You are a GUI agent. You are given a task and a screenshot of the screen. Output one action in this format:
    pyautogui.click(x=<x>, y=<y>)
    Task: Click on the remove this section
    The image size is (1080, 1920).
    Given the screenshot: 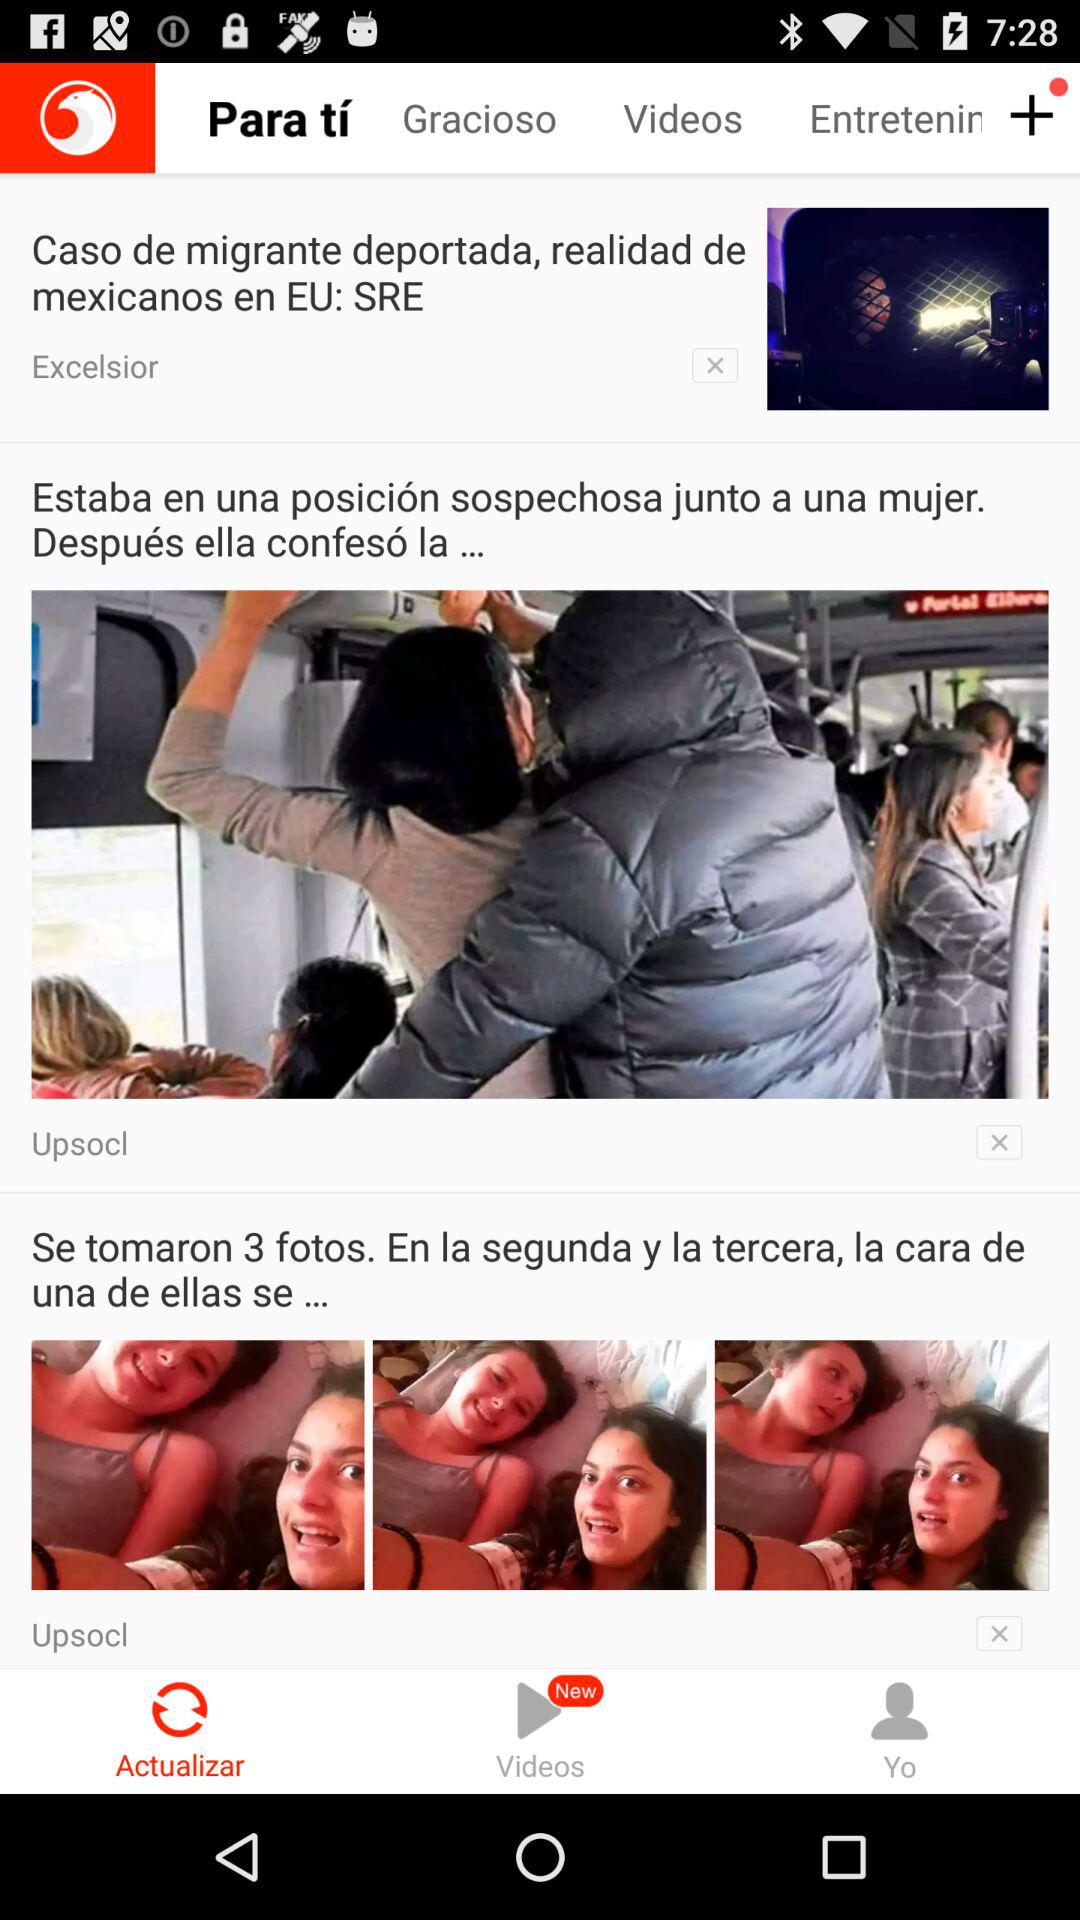 What is the action you would take?
    pyautogui.click(x=1006, y=1629)
    